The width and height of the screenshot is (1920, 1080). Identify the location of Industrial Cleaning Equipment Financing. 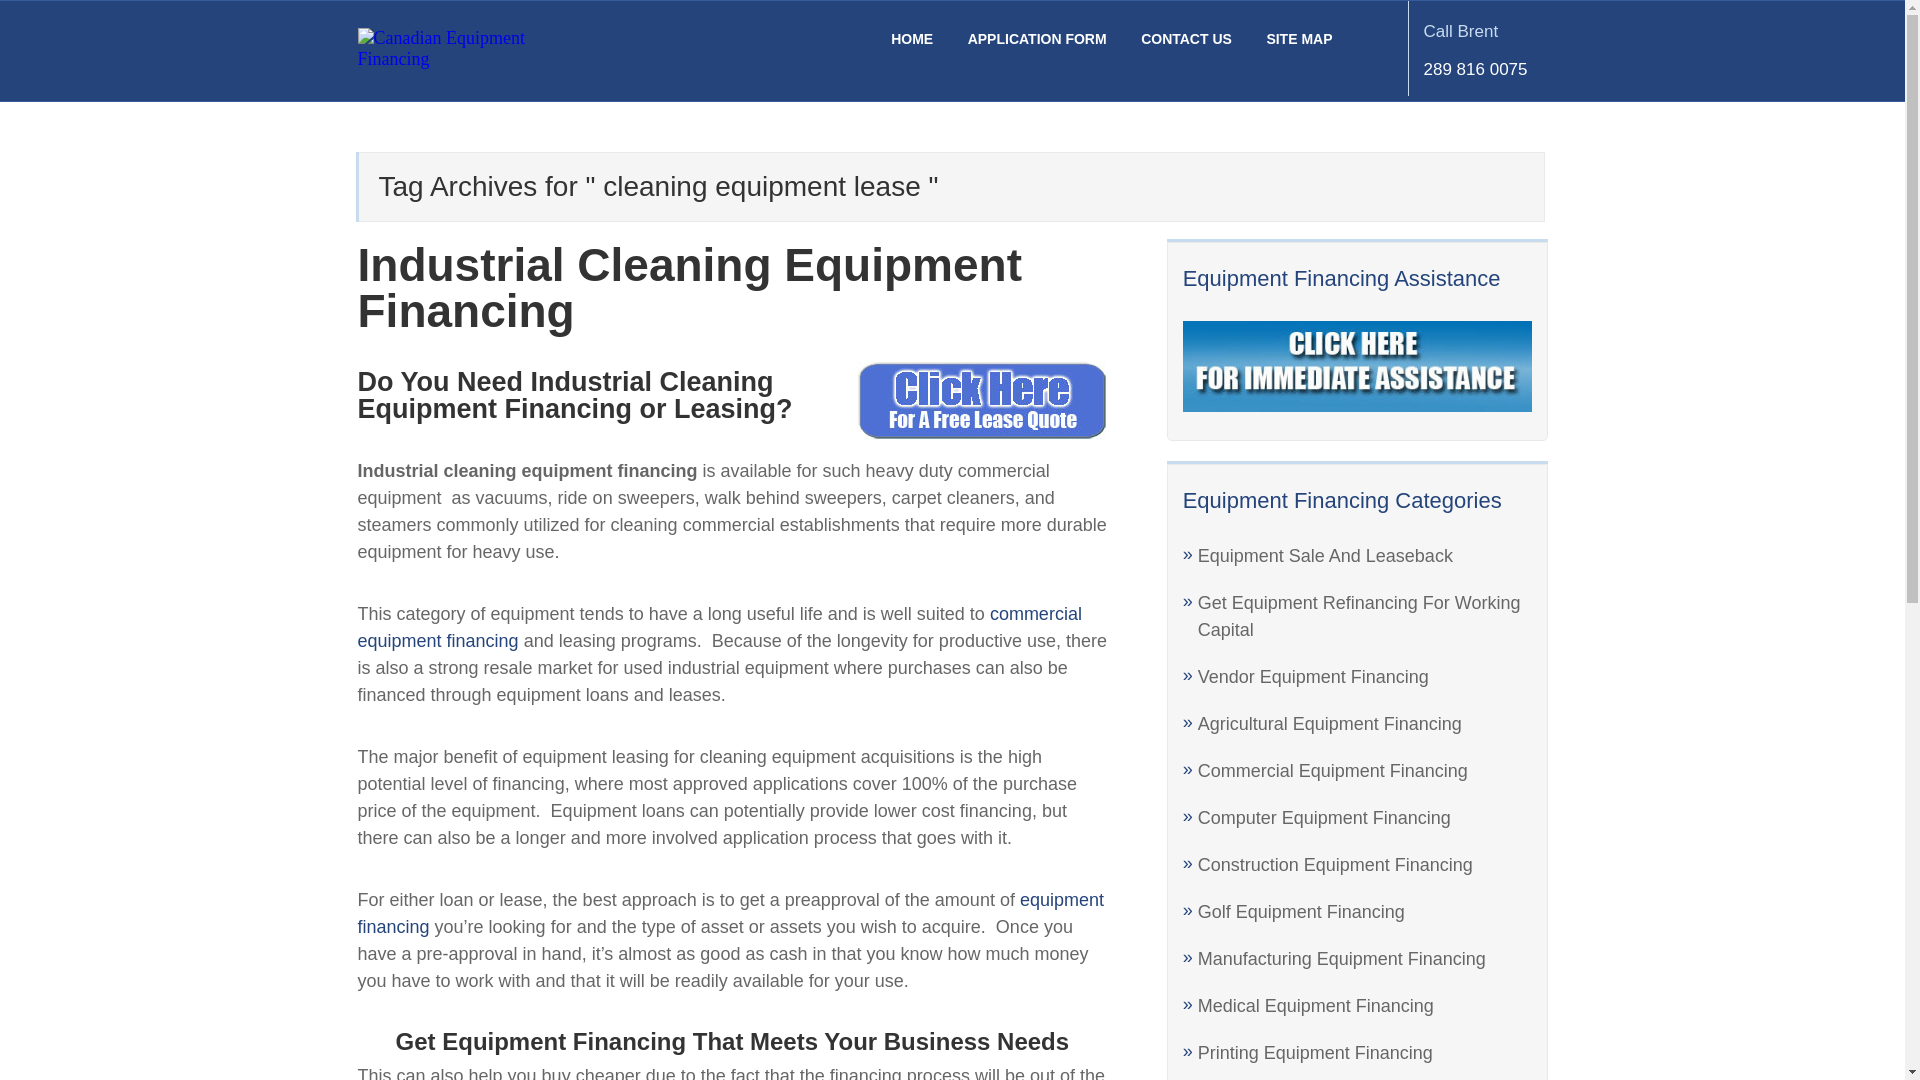
(1447, 48).